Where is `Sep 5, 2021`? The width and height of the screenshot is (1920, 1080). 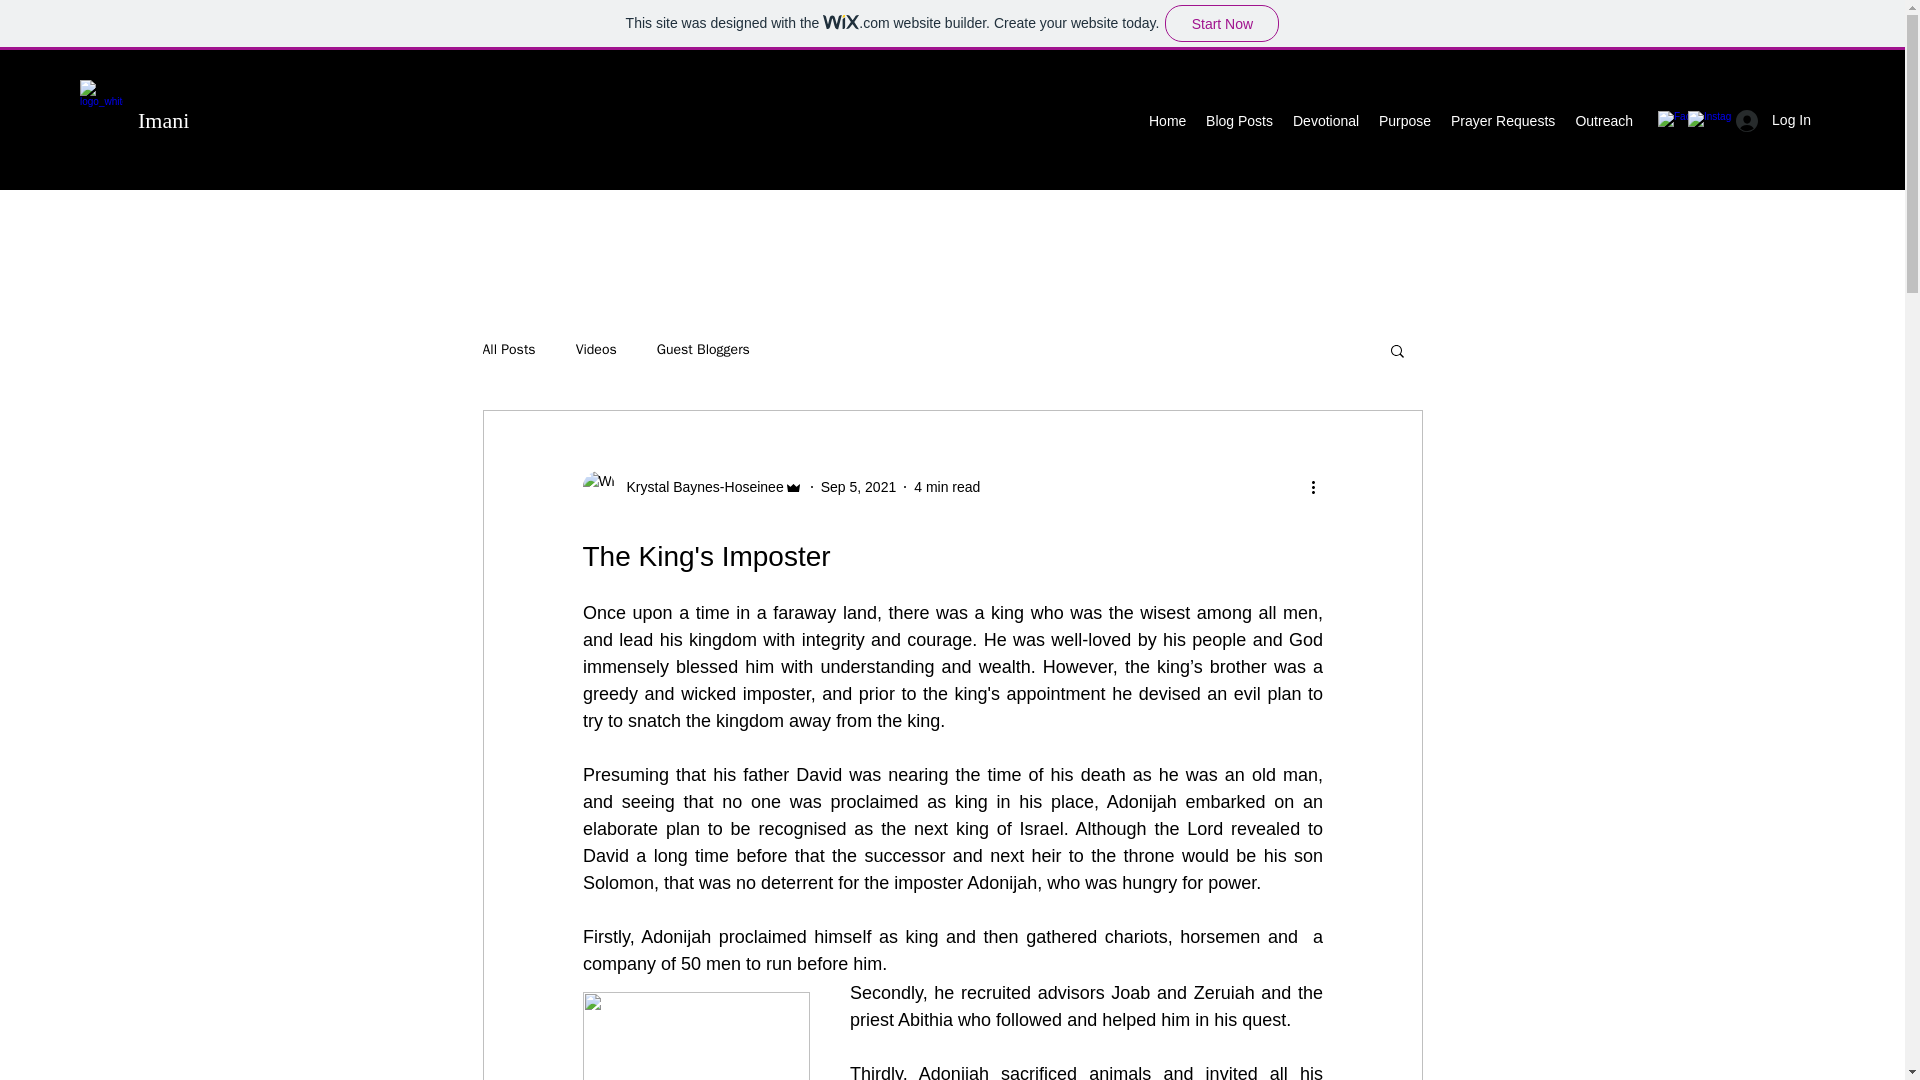
Sep 5, 2021 is located at coordinates (858, 486).